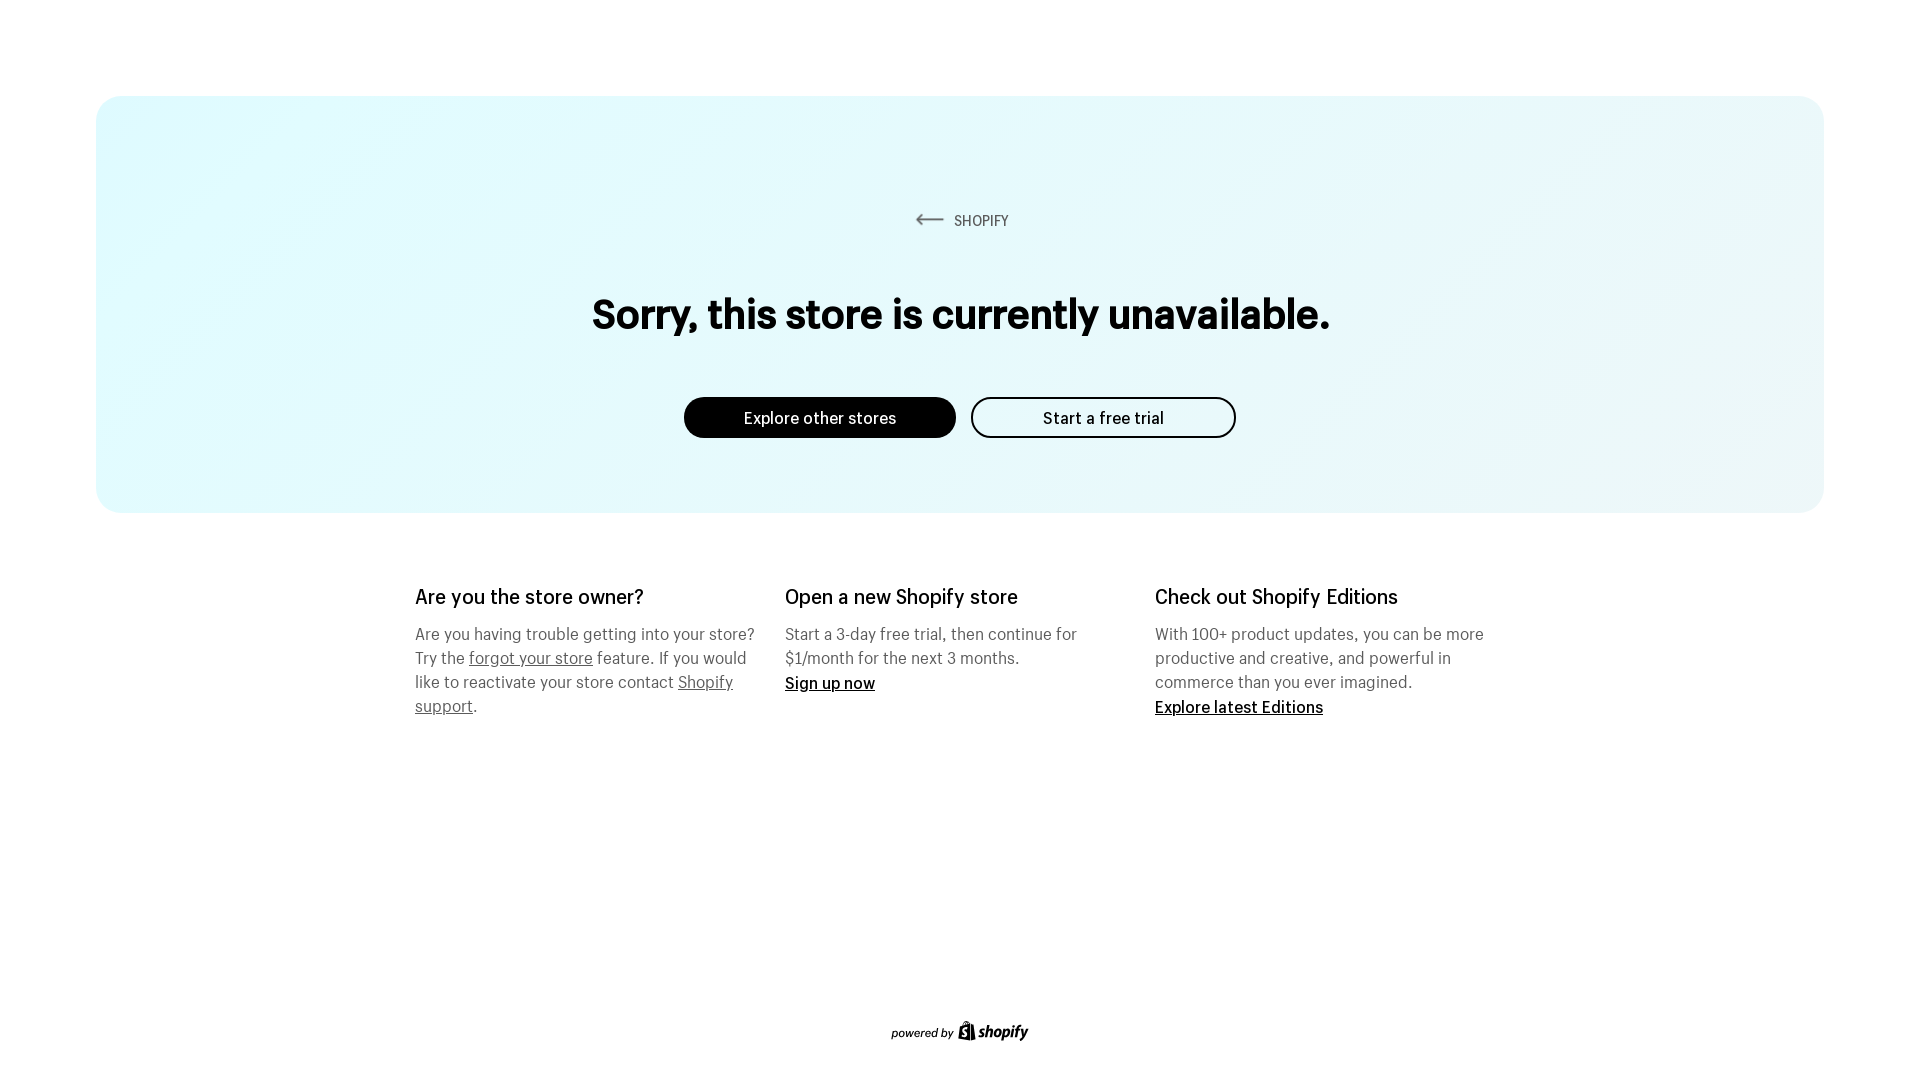 The width and height of the screenshot is (1920, 1080). Describe the element at coordinates (1104, 418) in the screenshot. I see `Start a free trial` at that location.